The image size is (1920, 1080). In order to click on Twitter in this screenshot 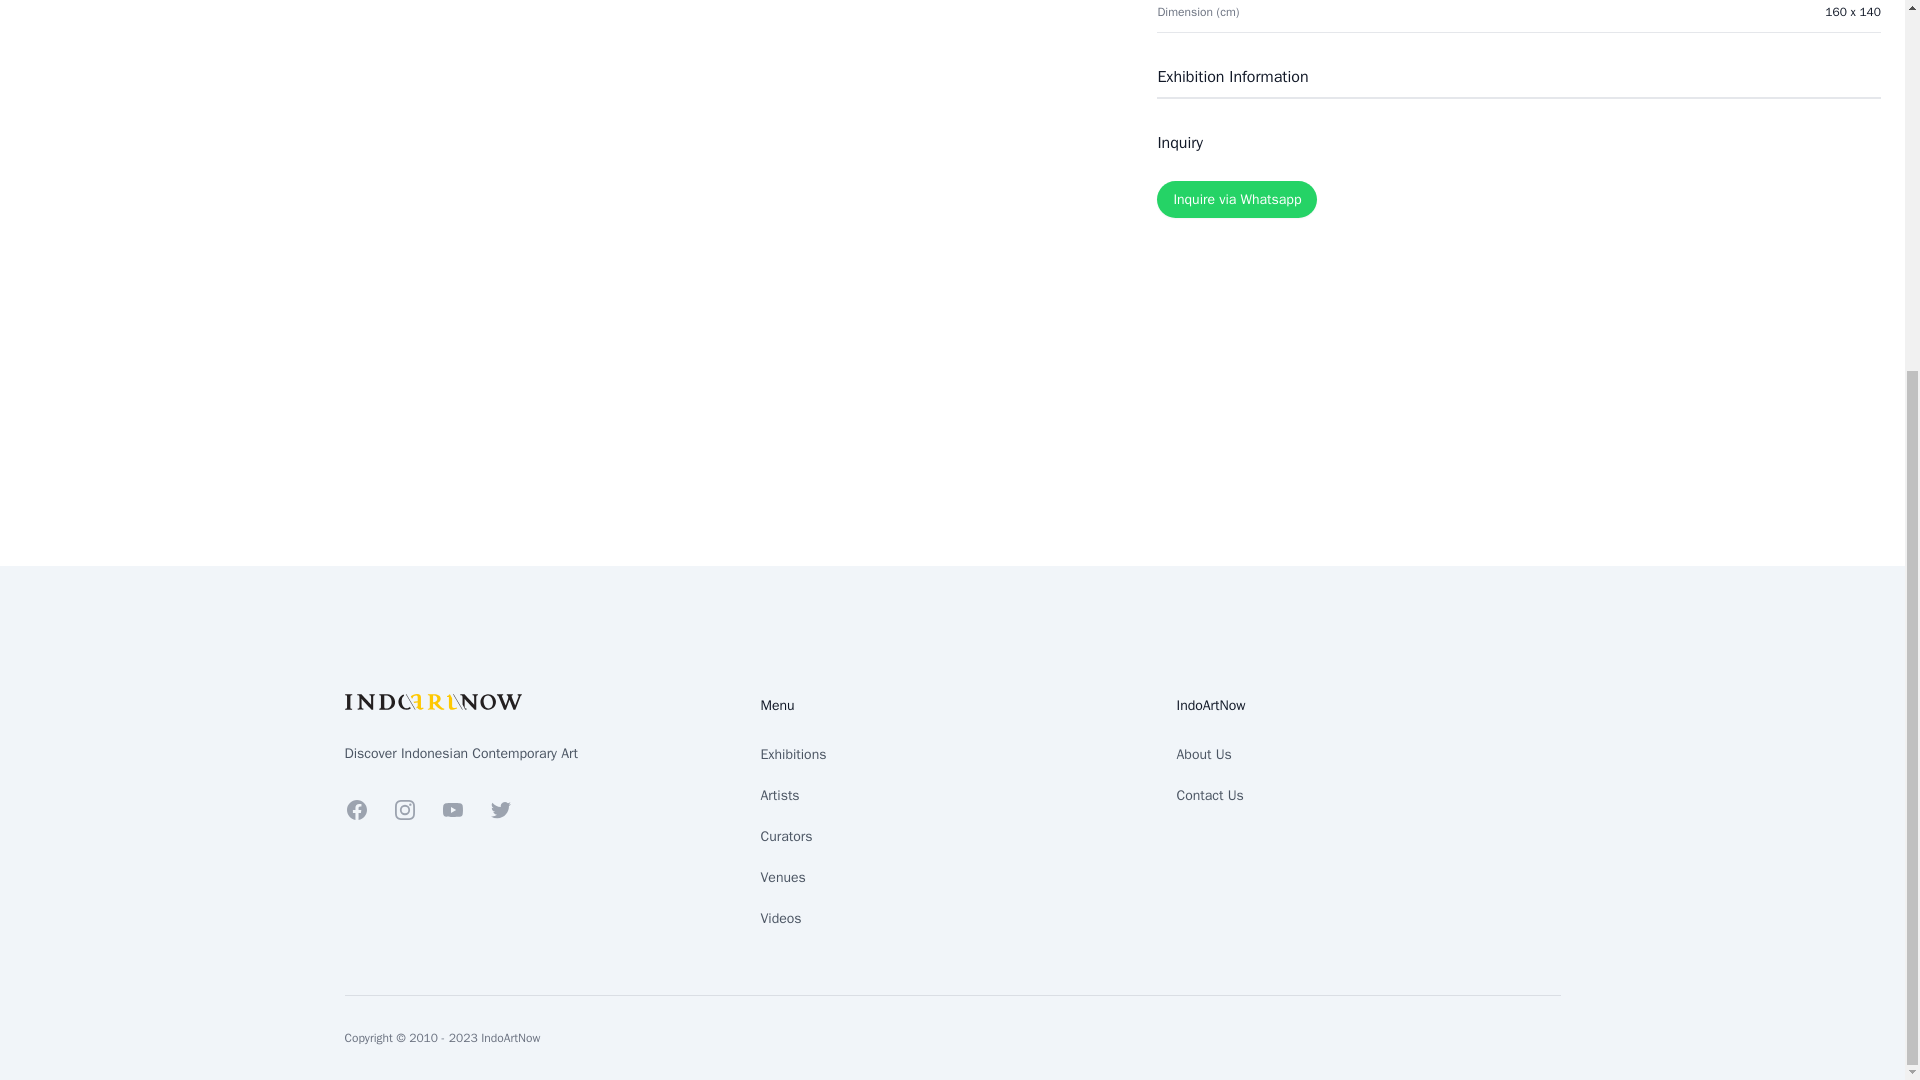, I will do `click(500, 810)`.